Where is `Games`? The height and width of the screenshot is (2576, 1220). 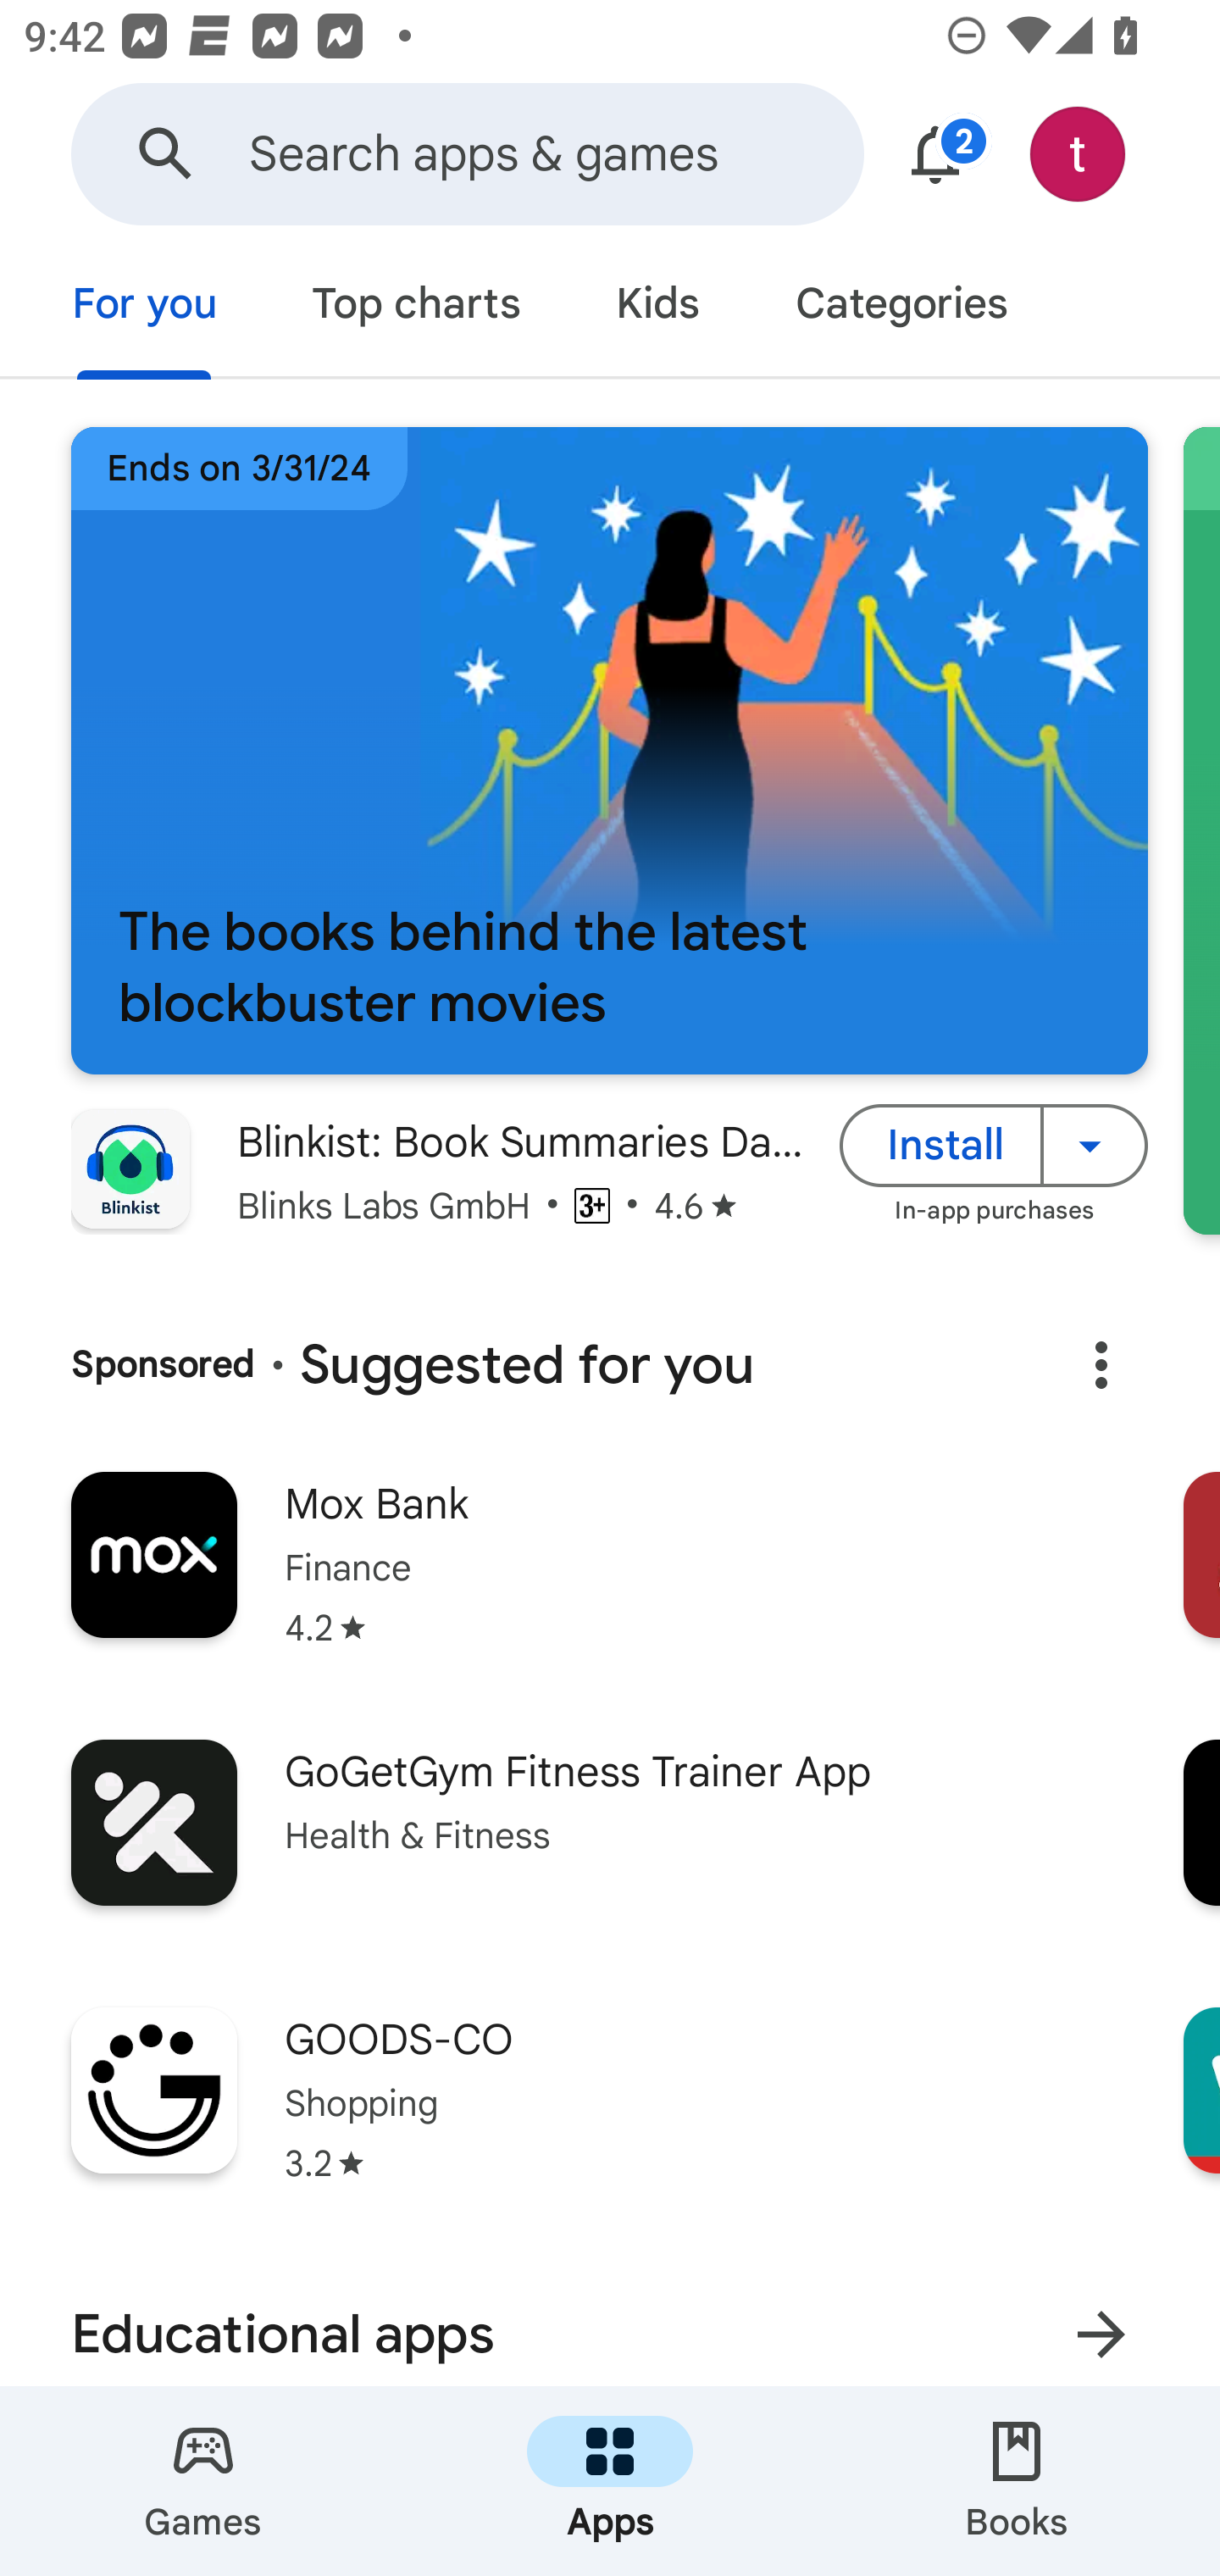
Games is located at coordinates (203, 2481).